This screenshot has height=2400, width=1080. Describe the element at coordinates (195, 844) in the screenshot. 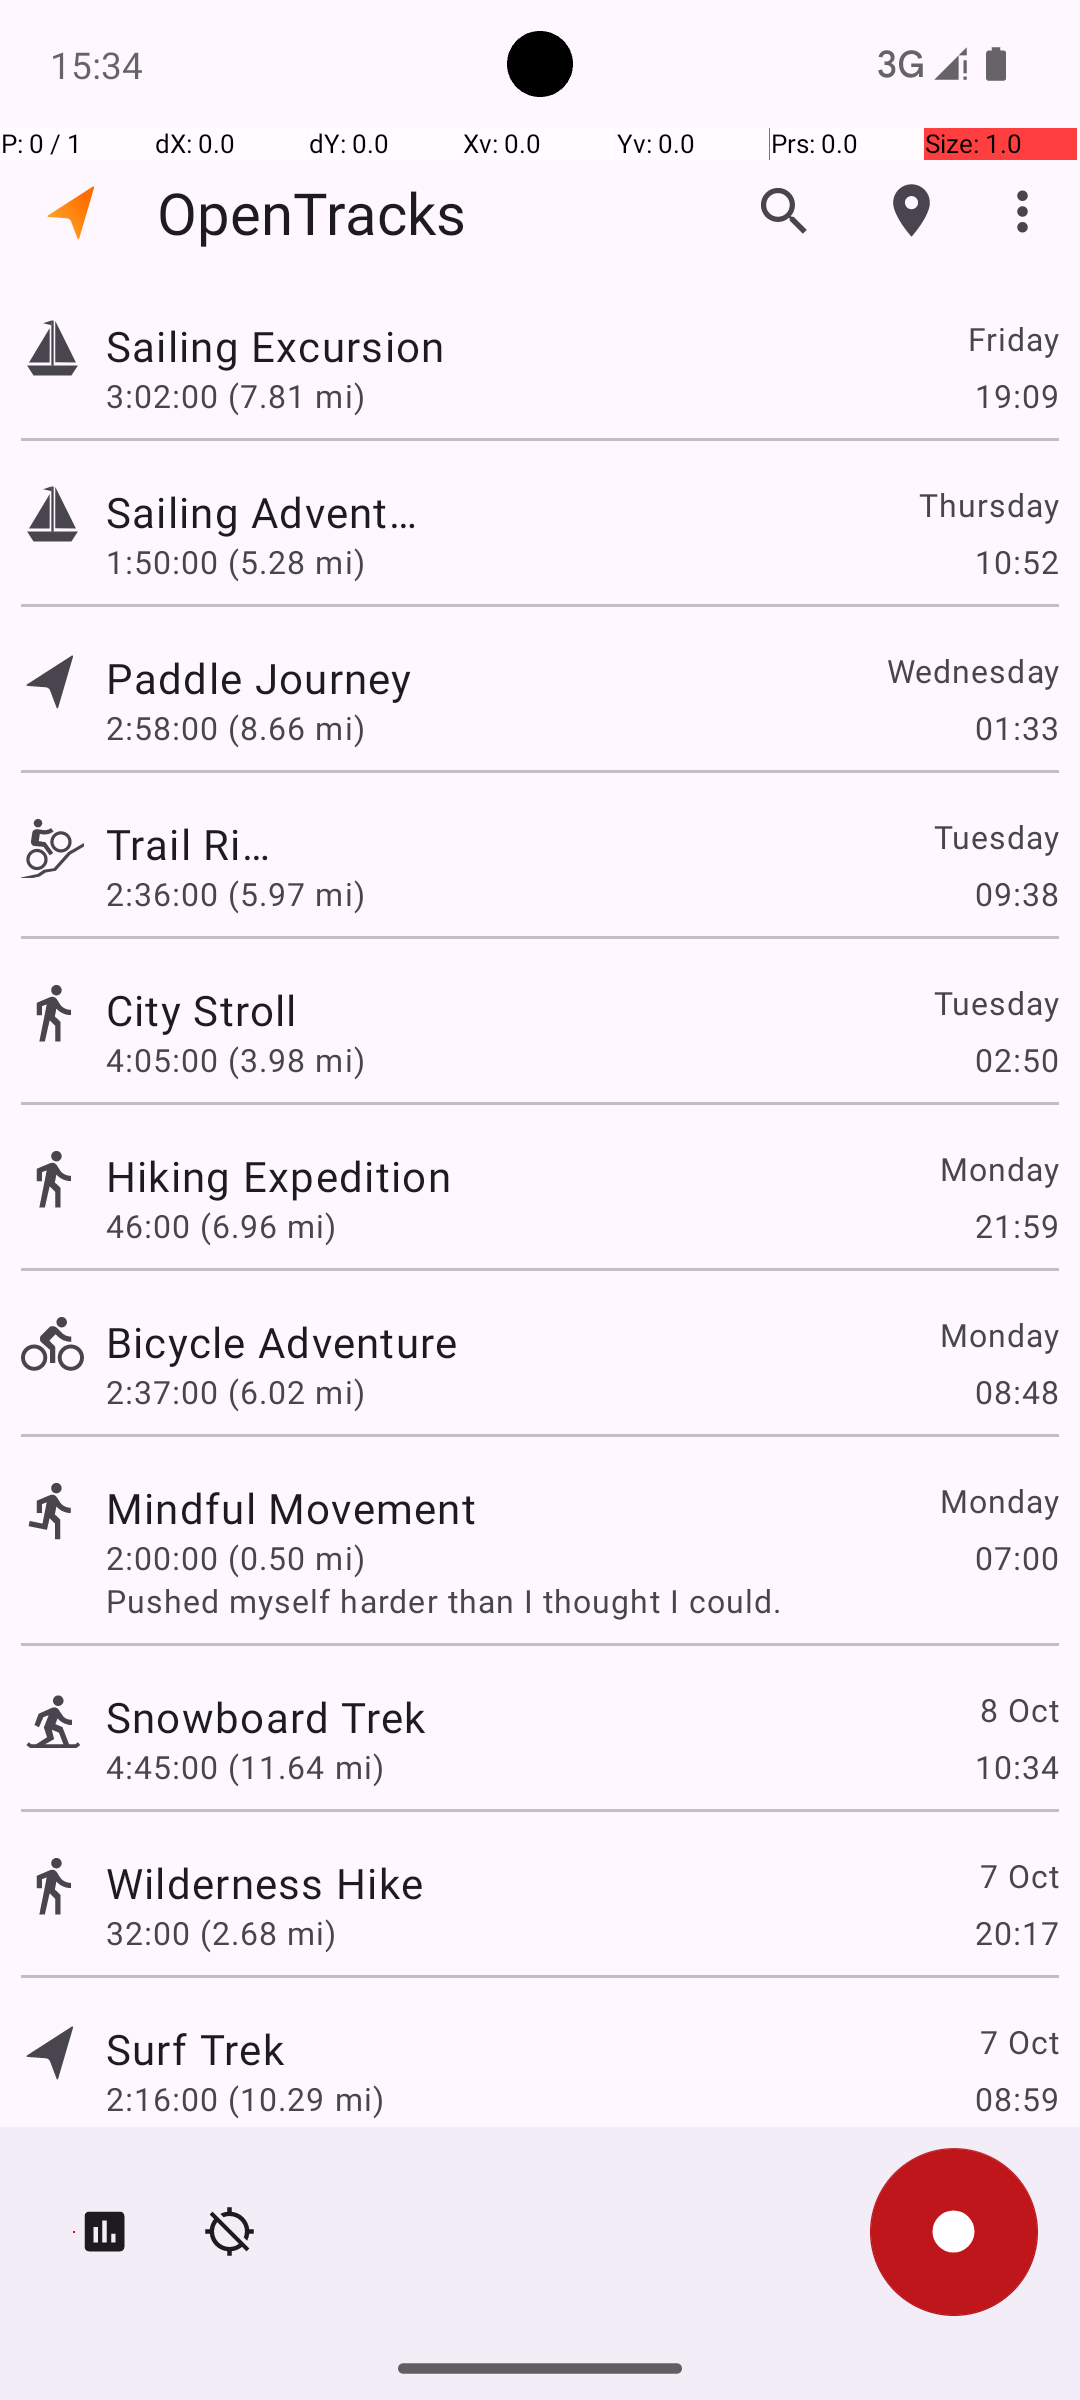

I see `Trail Riding` at that location.